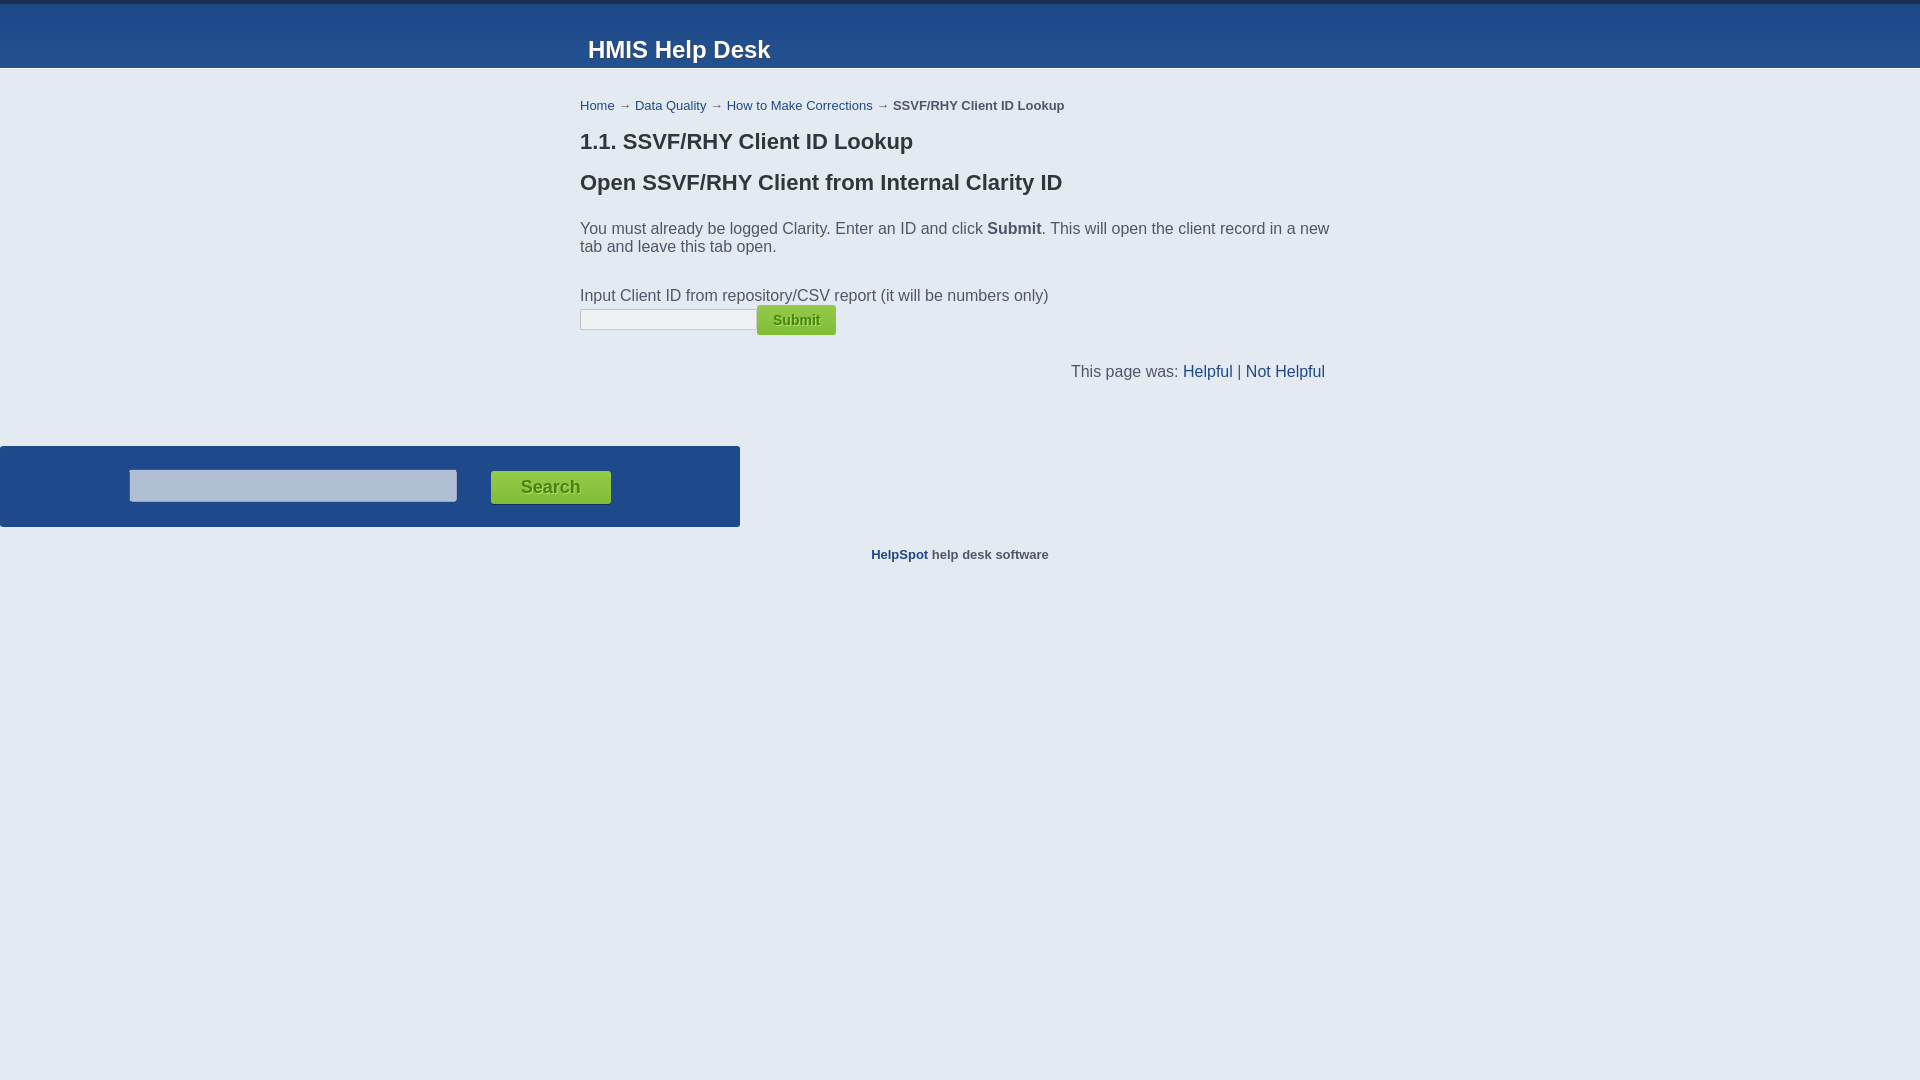 The image size is (1920, 1080). Describe the element at coordinates (596, 106) in the screenshot. I see `Home` at that location.